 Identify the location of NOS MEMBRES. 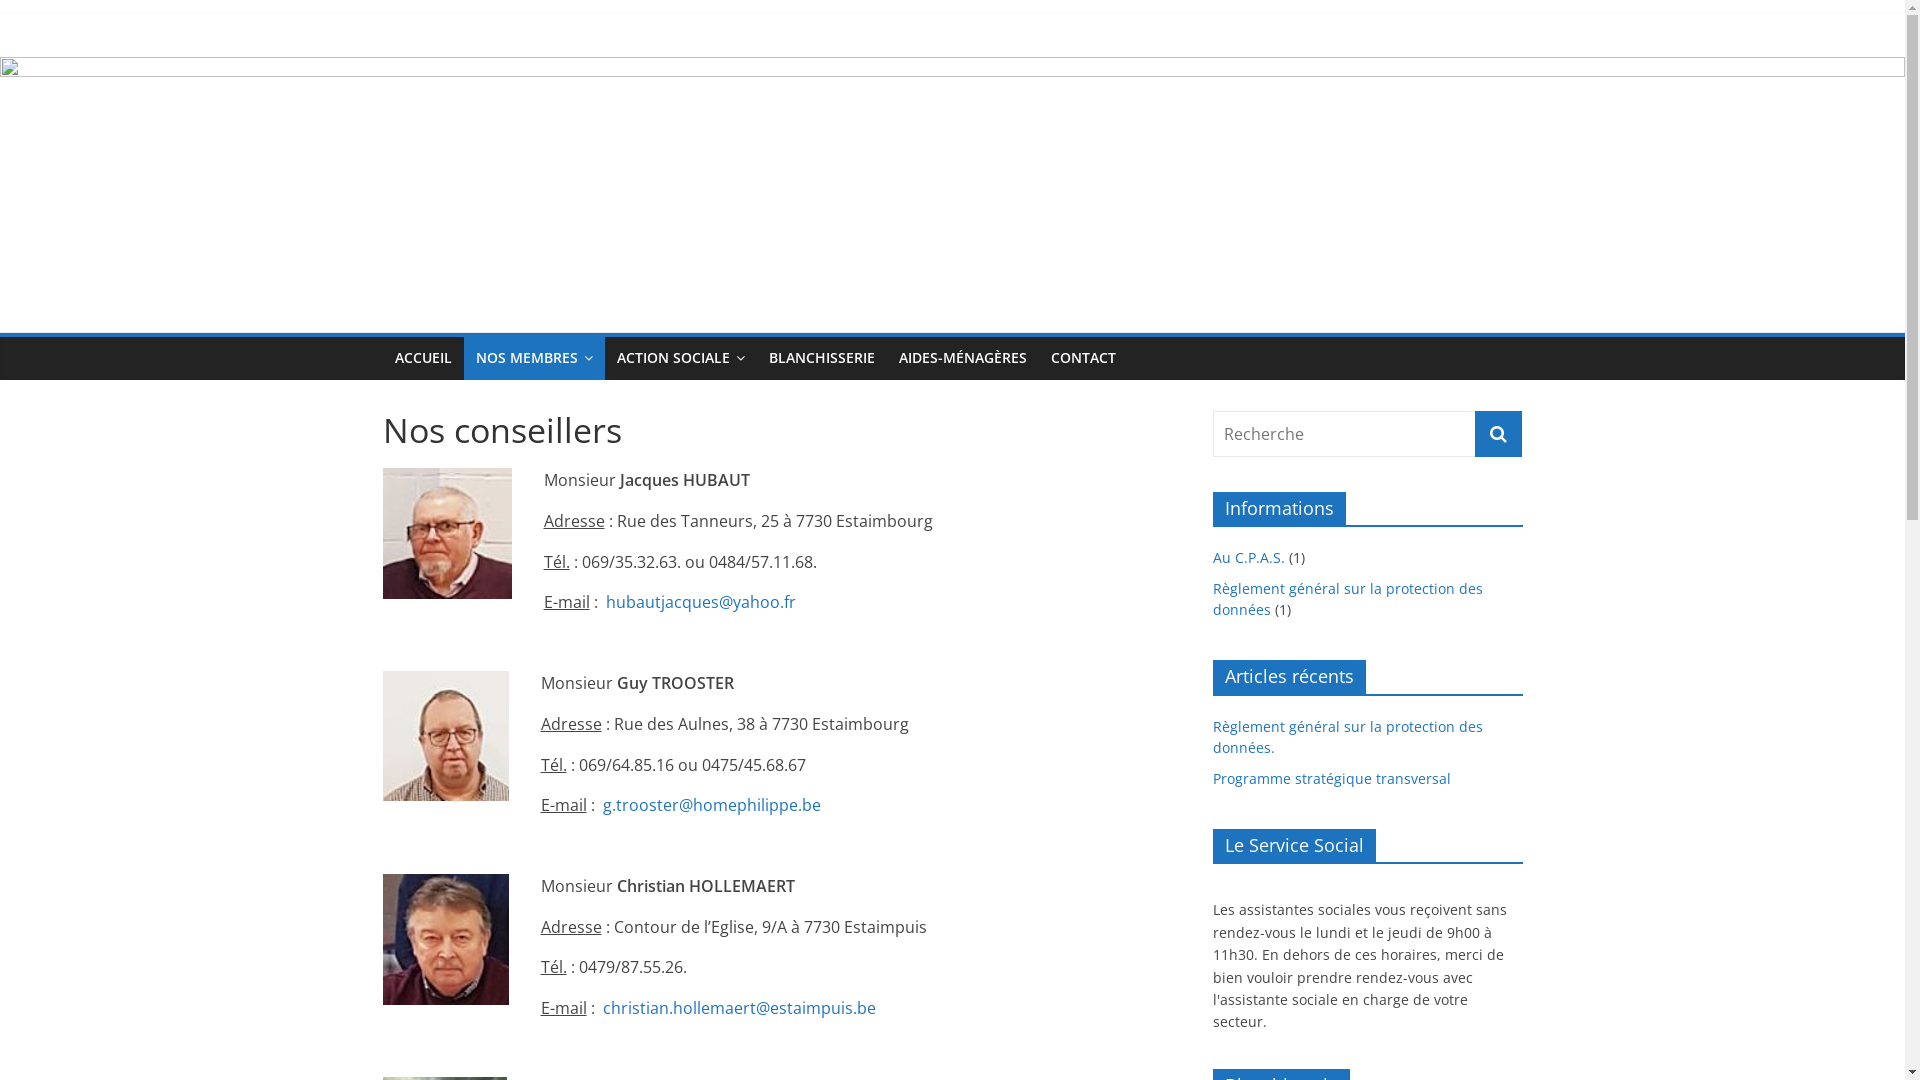
(534, 358).